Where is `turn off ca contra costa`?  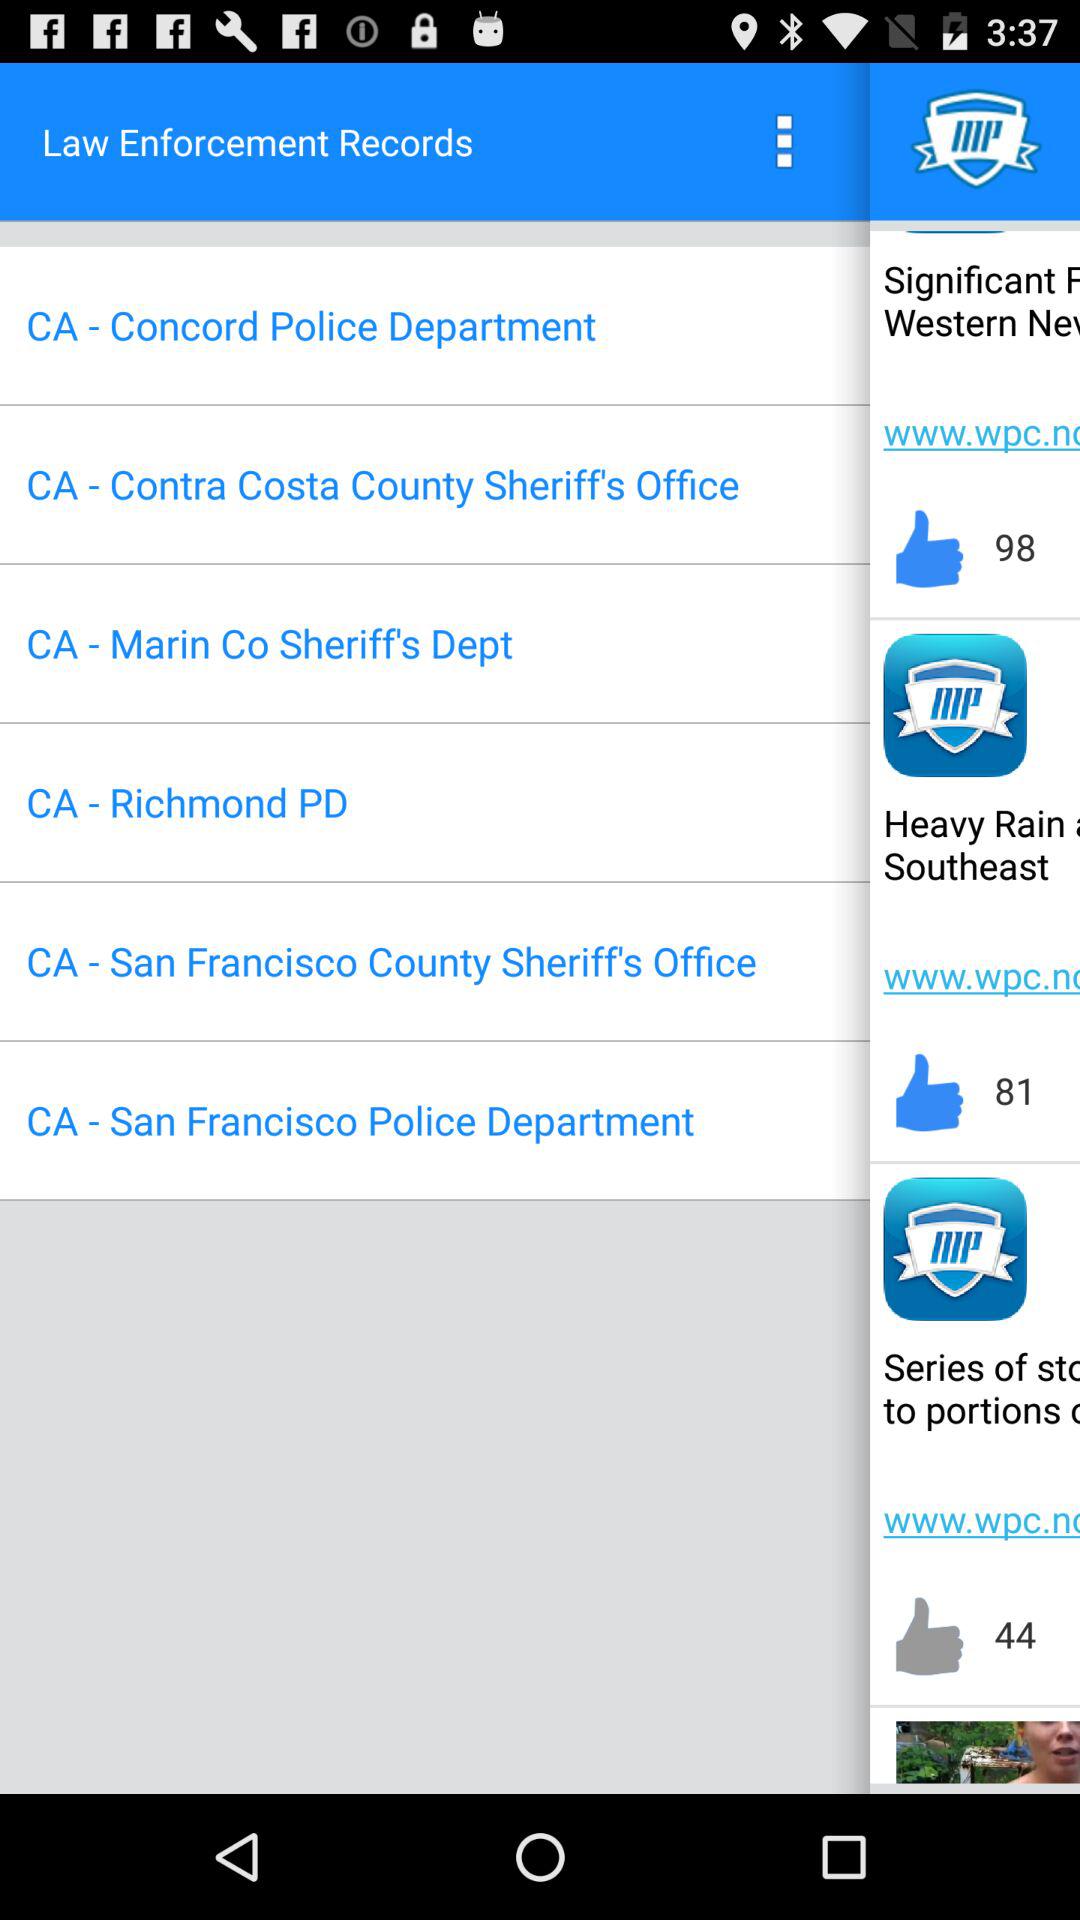 turn off ca contra costa is located at coordinates (382, 484).